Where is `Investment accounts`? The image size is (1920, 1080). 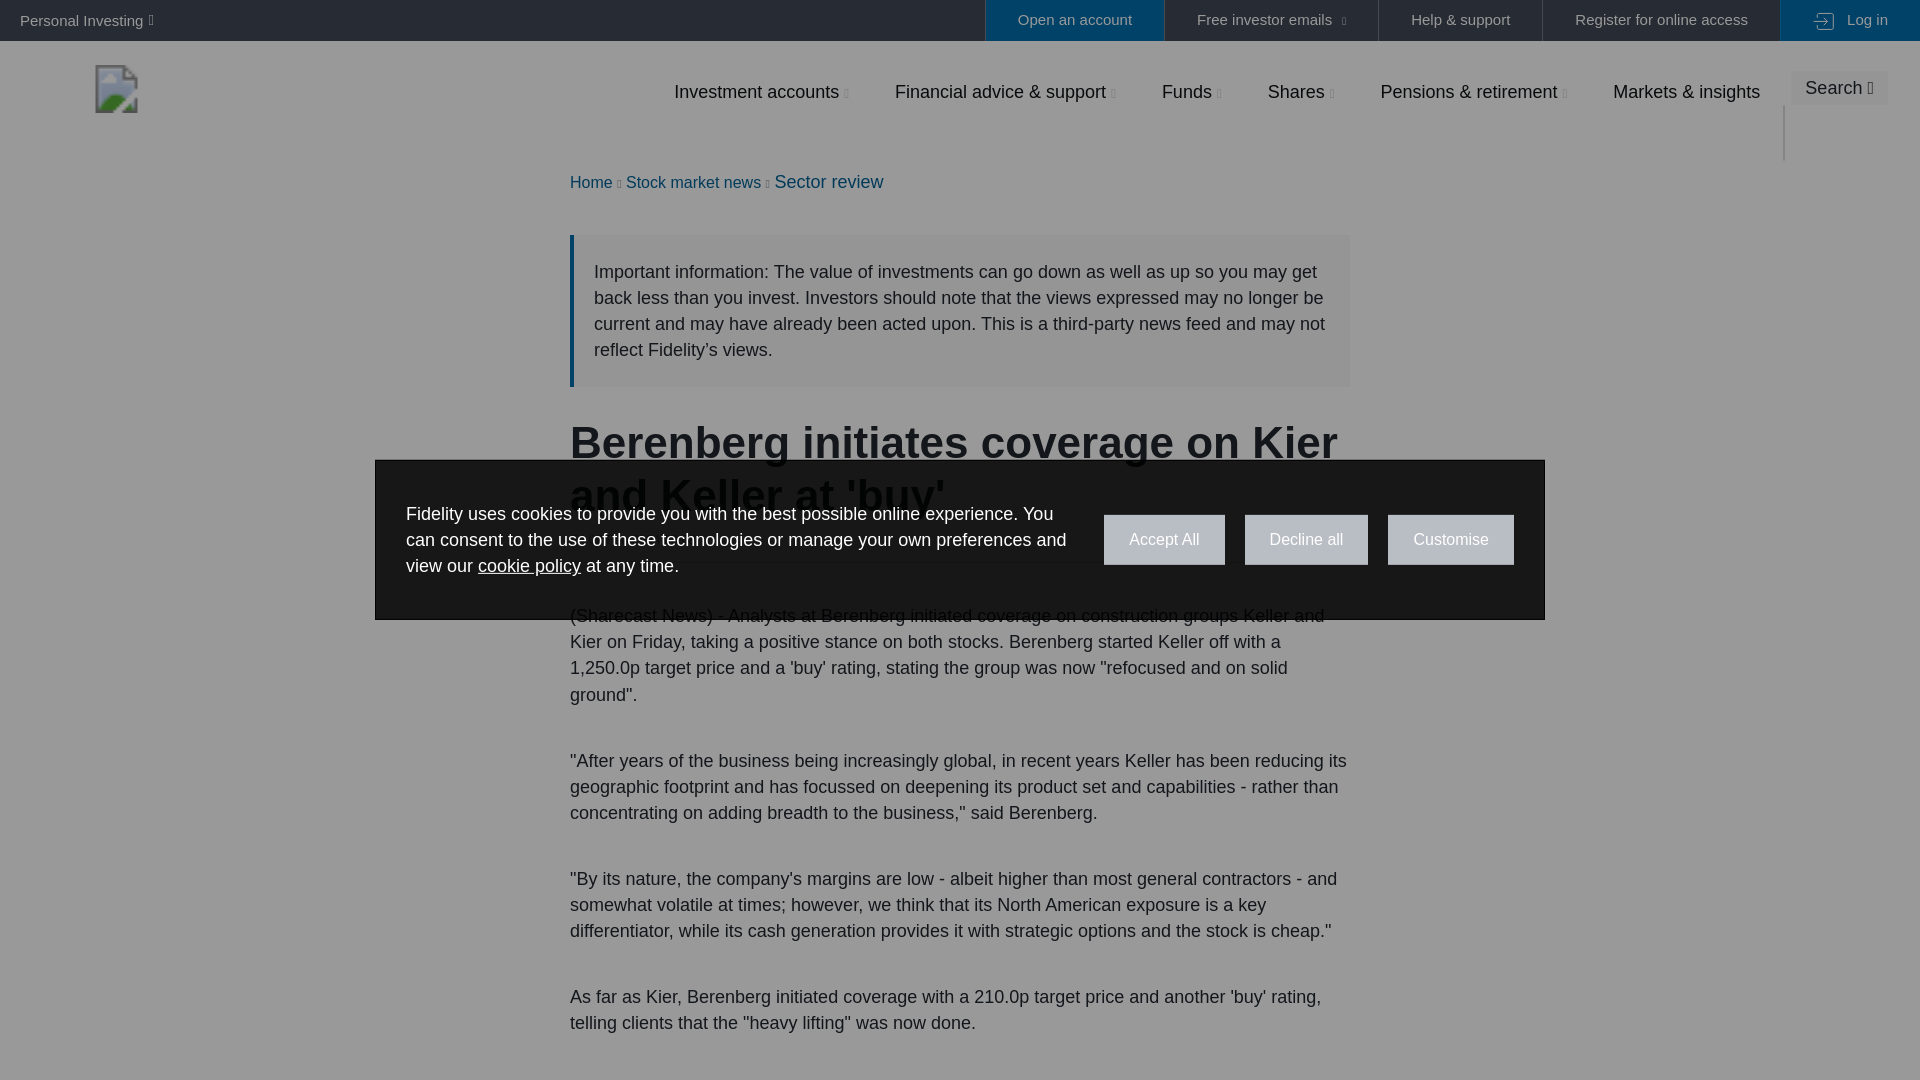
Investment accounts is located at coordinates (761, 91).